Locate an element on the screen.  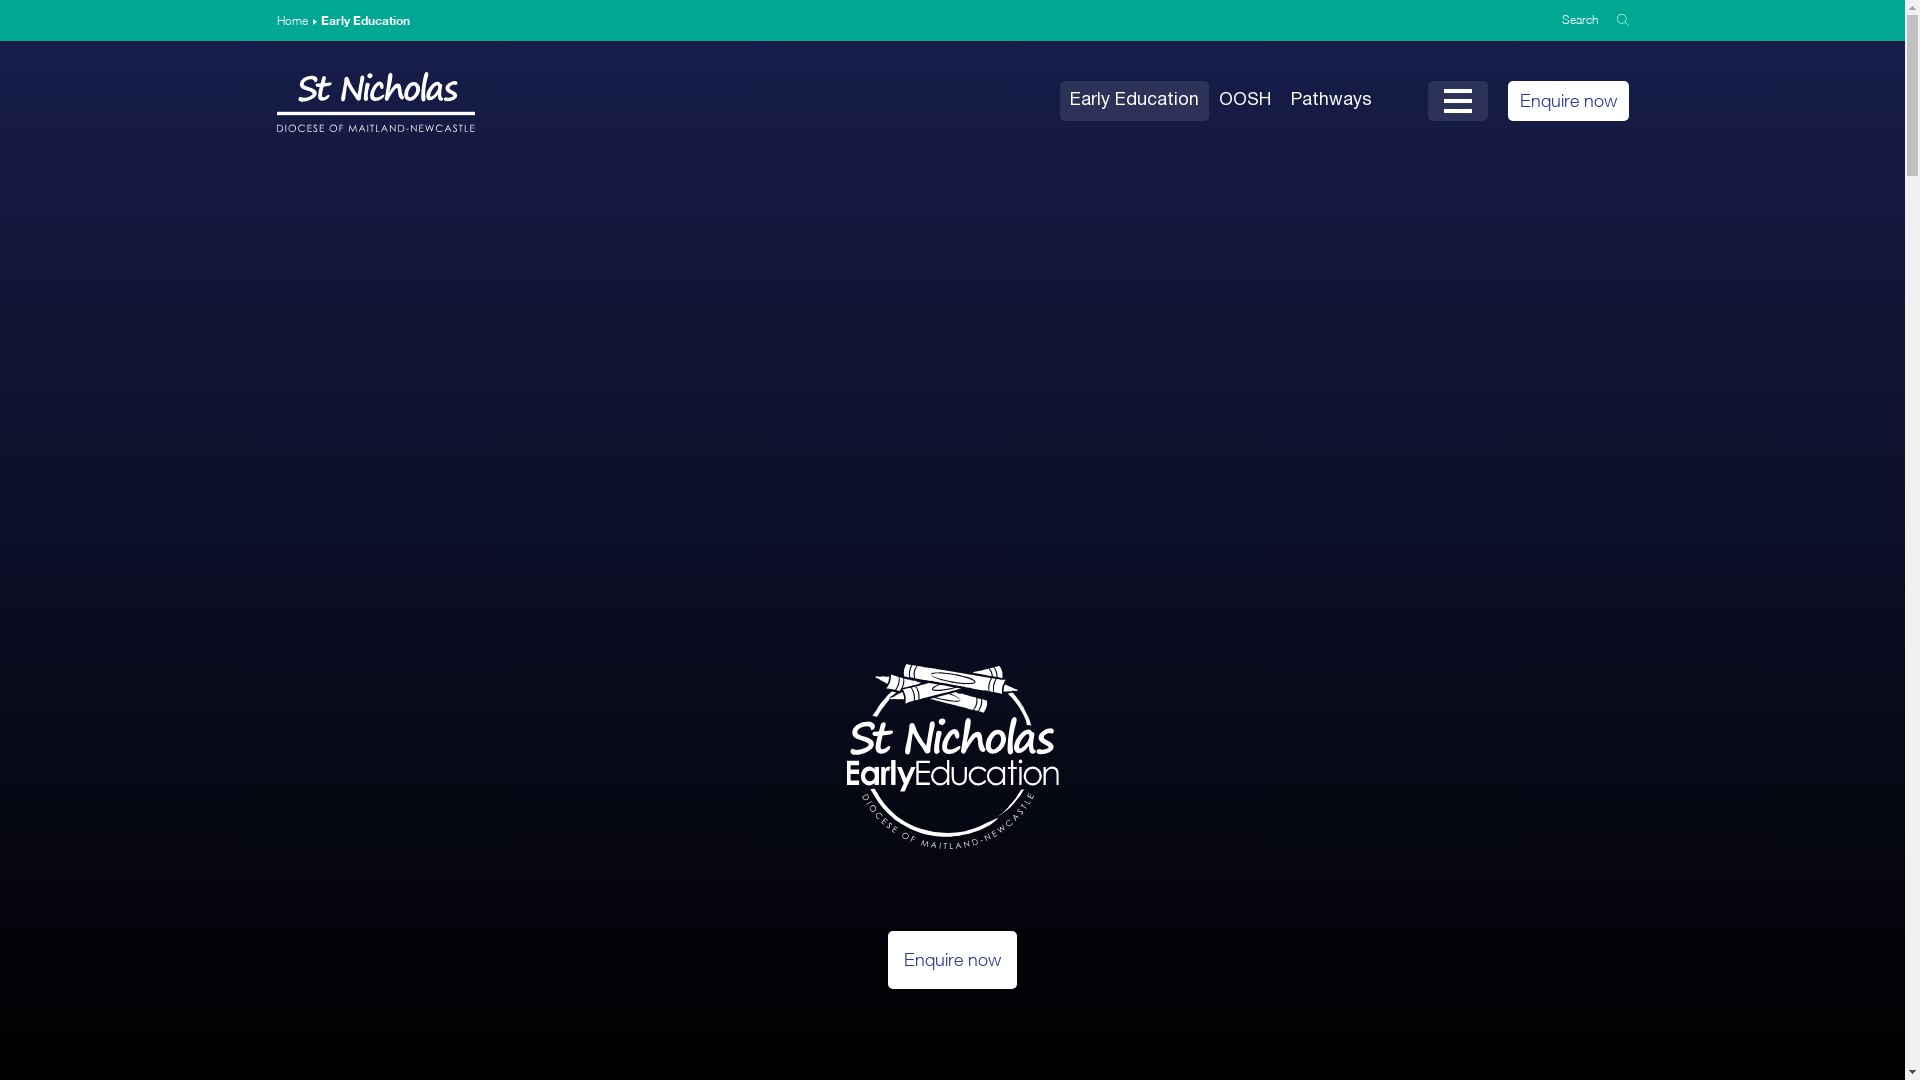
OOSH is located at coordinates (1244, 101).